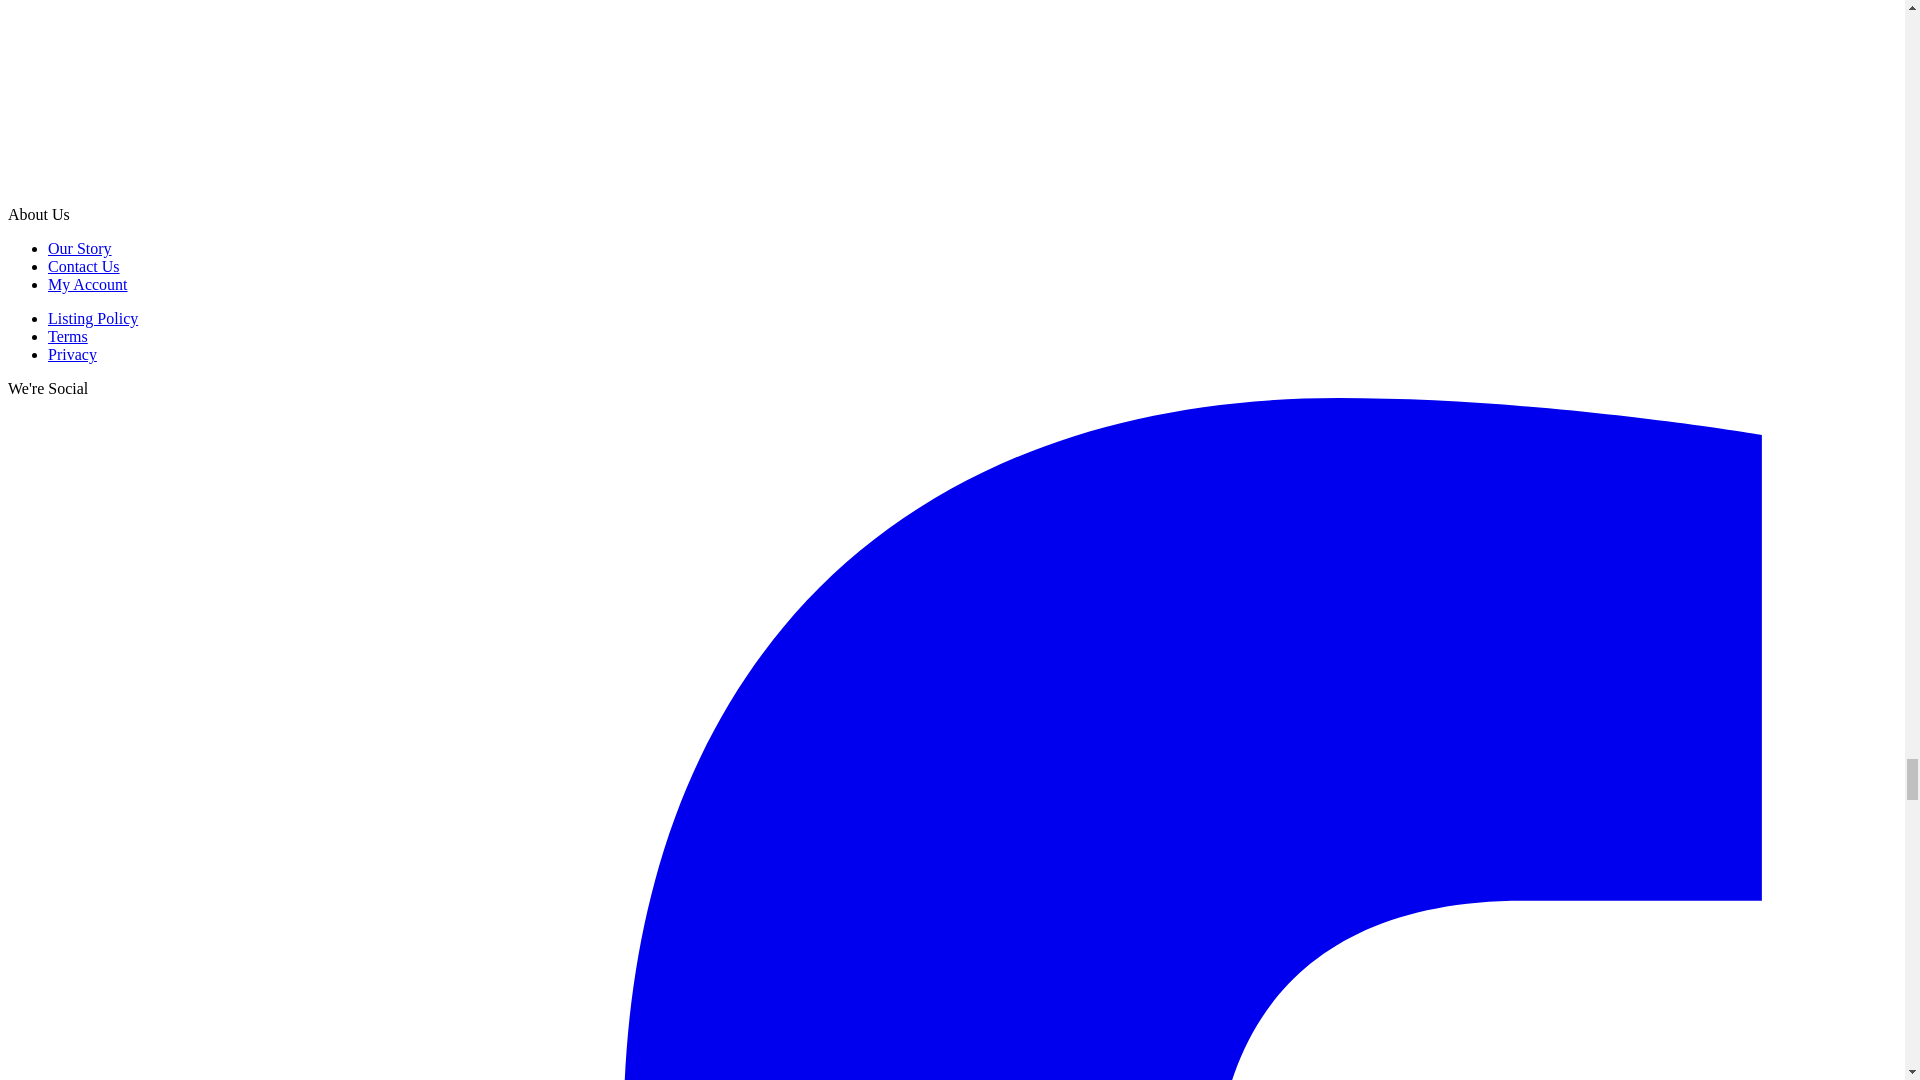  What do you see at coordinates (72, 354) in the screenshot?
I see `Privacy` at bounding box center [72, 354].